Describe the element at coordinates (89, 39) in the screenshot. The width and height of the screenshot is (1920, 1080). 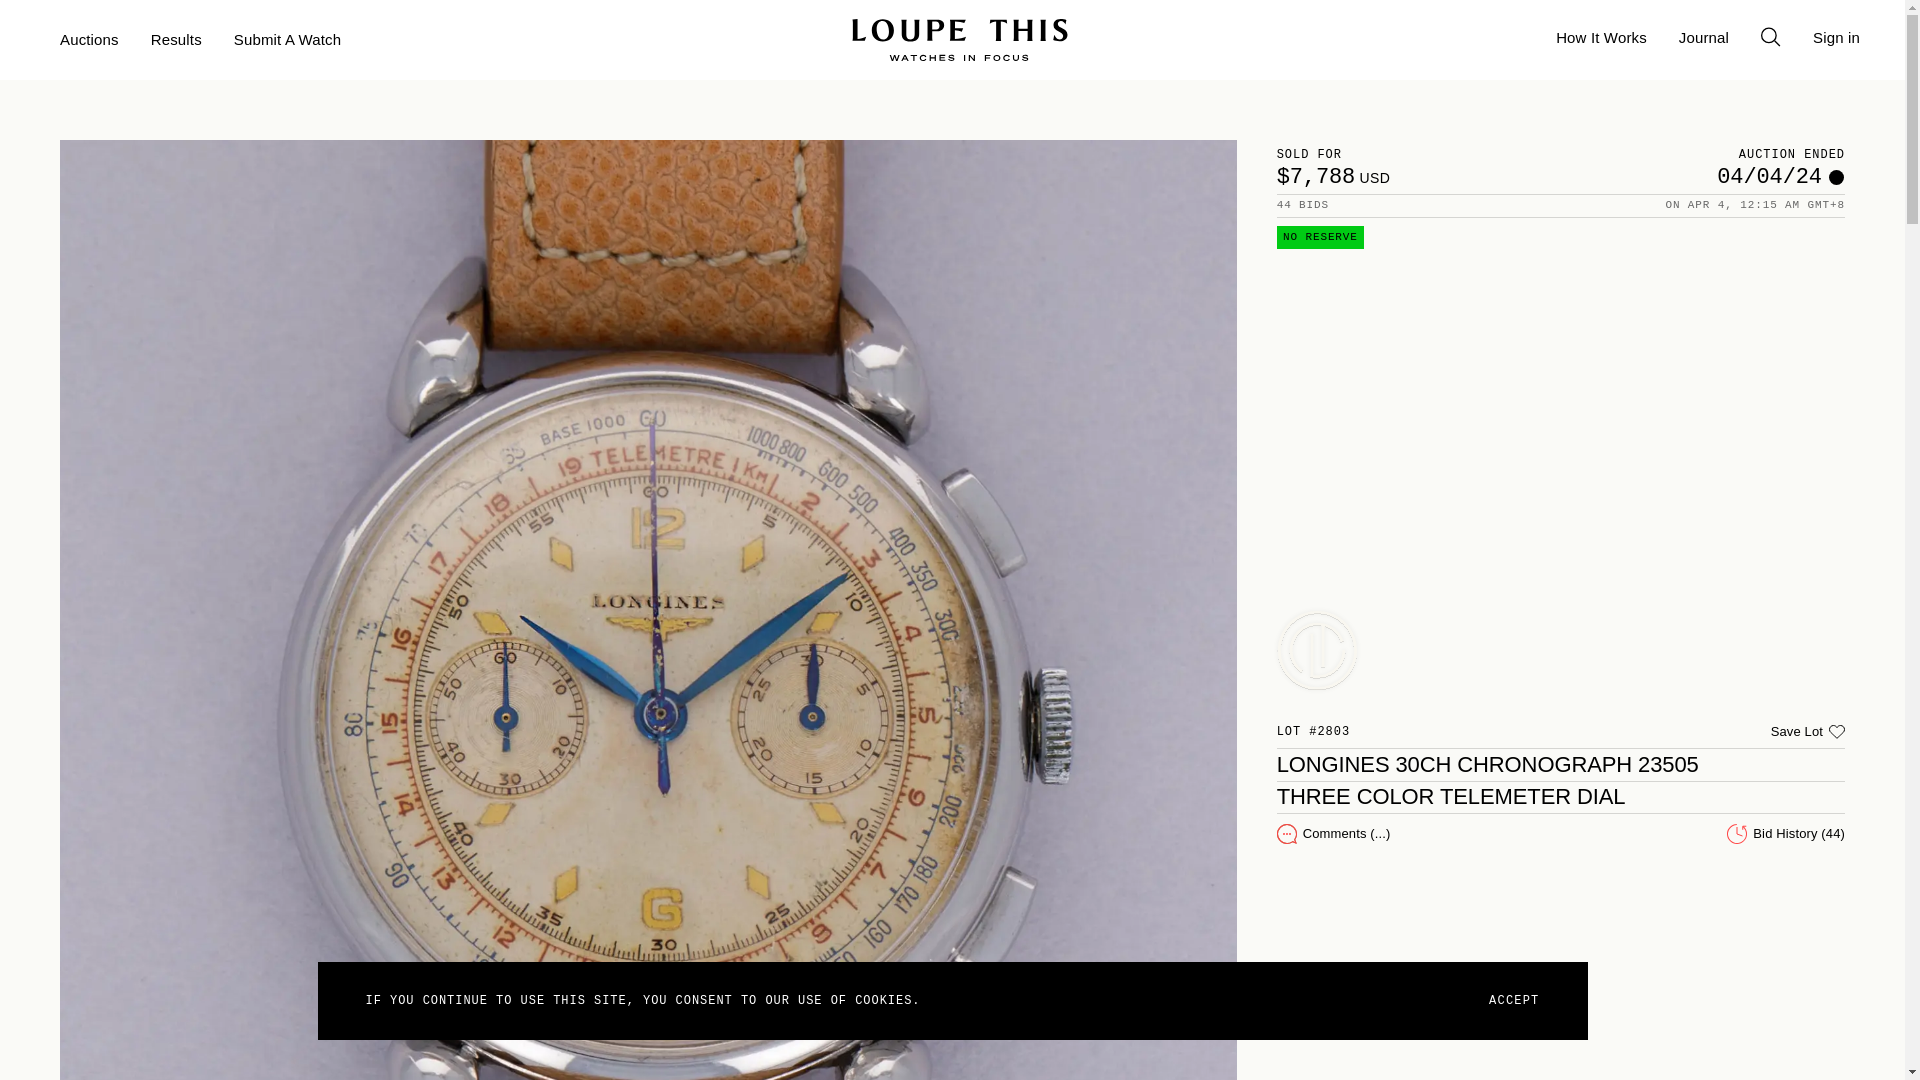
I see `Auctions` at that location.